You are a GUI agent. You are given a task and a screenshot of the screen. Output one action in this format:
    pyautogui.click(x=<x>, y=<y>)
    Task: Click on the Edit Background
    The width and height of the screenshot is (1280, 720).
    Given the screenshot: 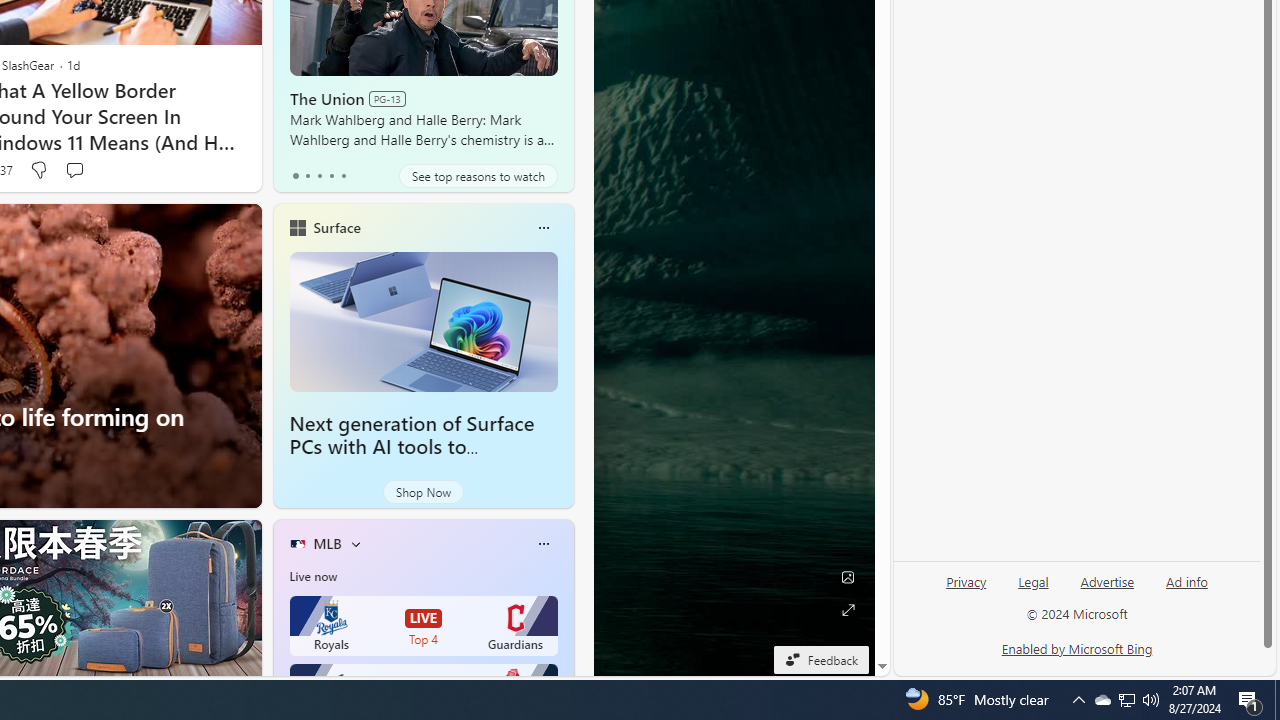 What is the action you would take?
    pyautogui.click(x=848, y=577)
    